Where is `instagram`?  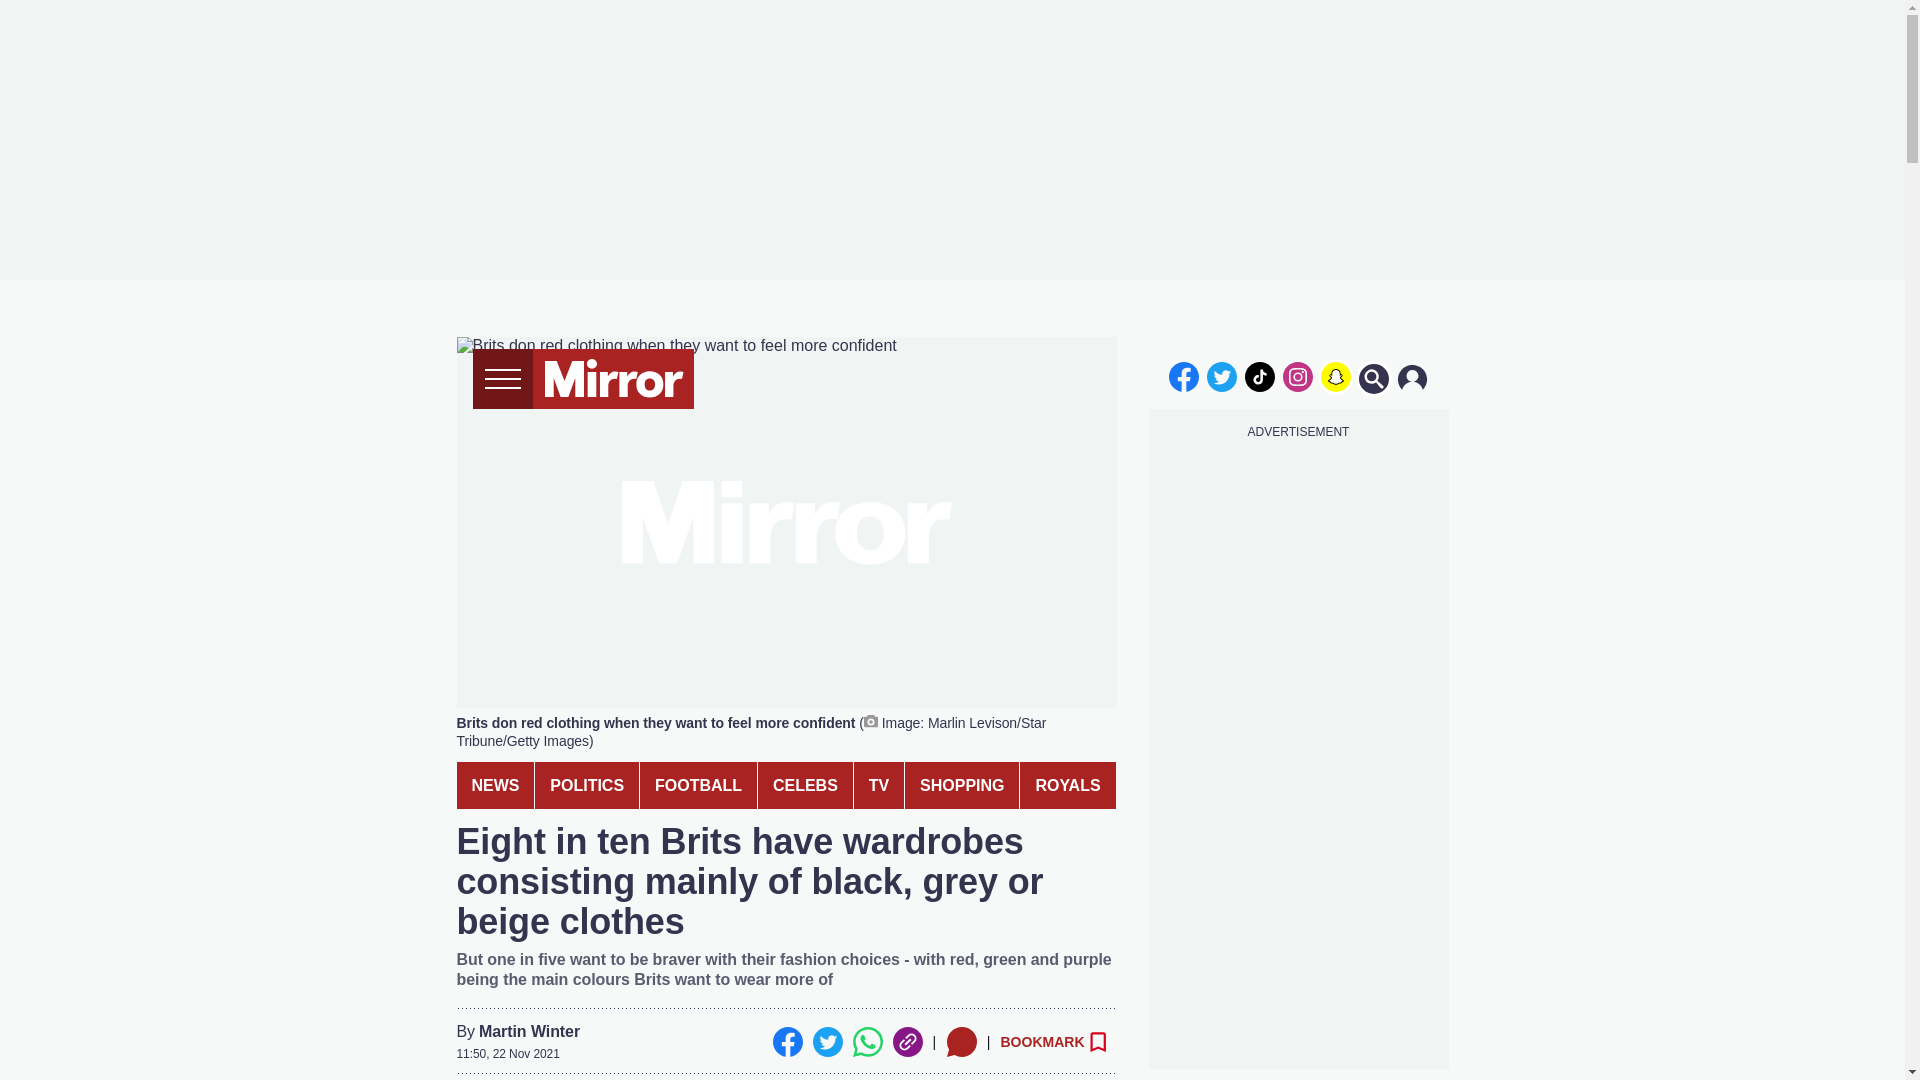
instagram is located at coordinates (1298, 376).